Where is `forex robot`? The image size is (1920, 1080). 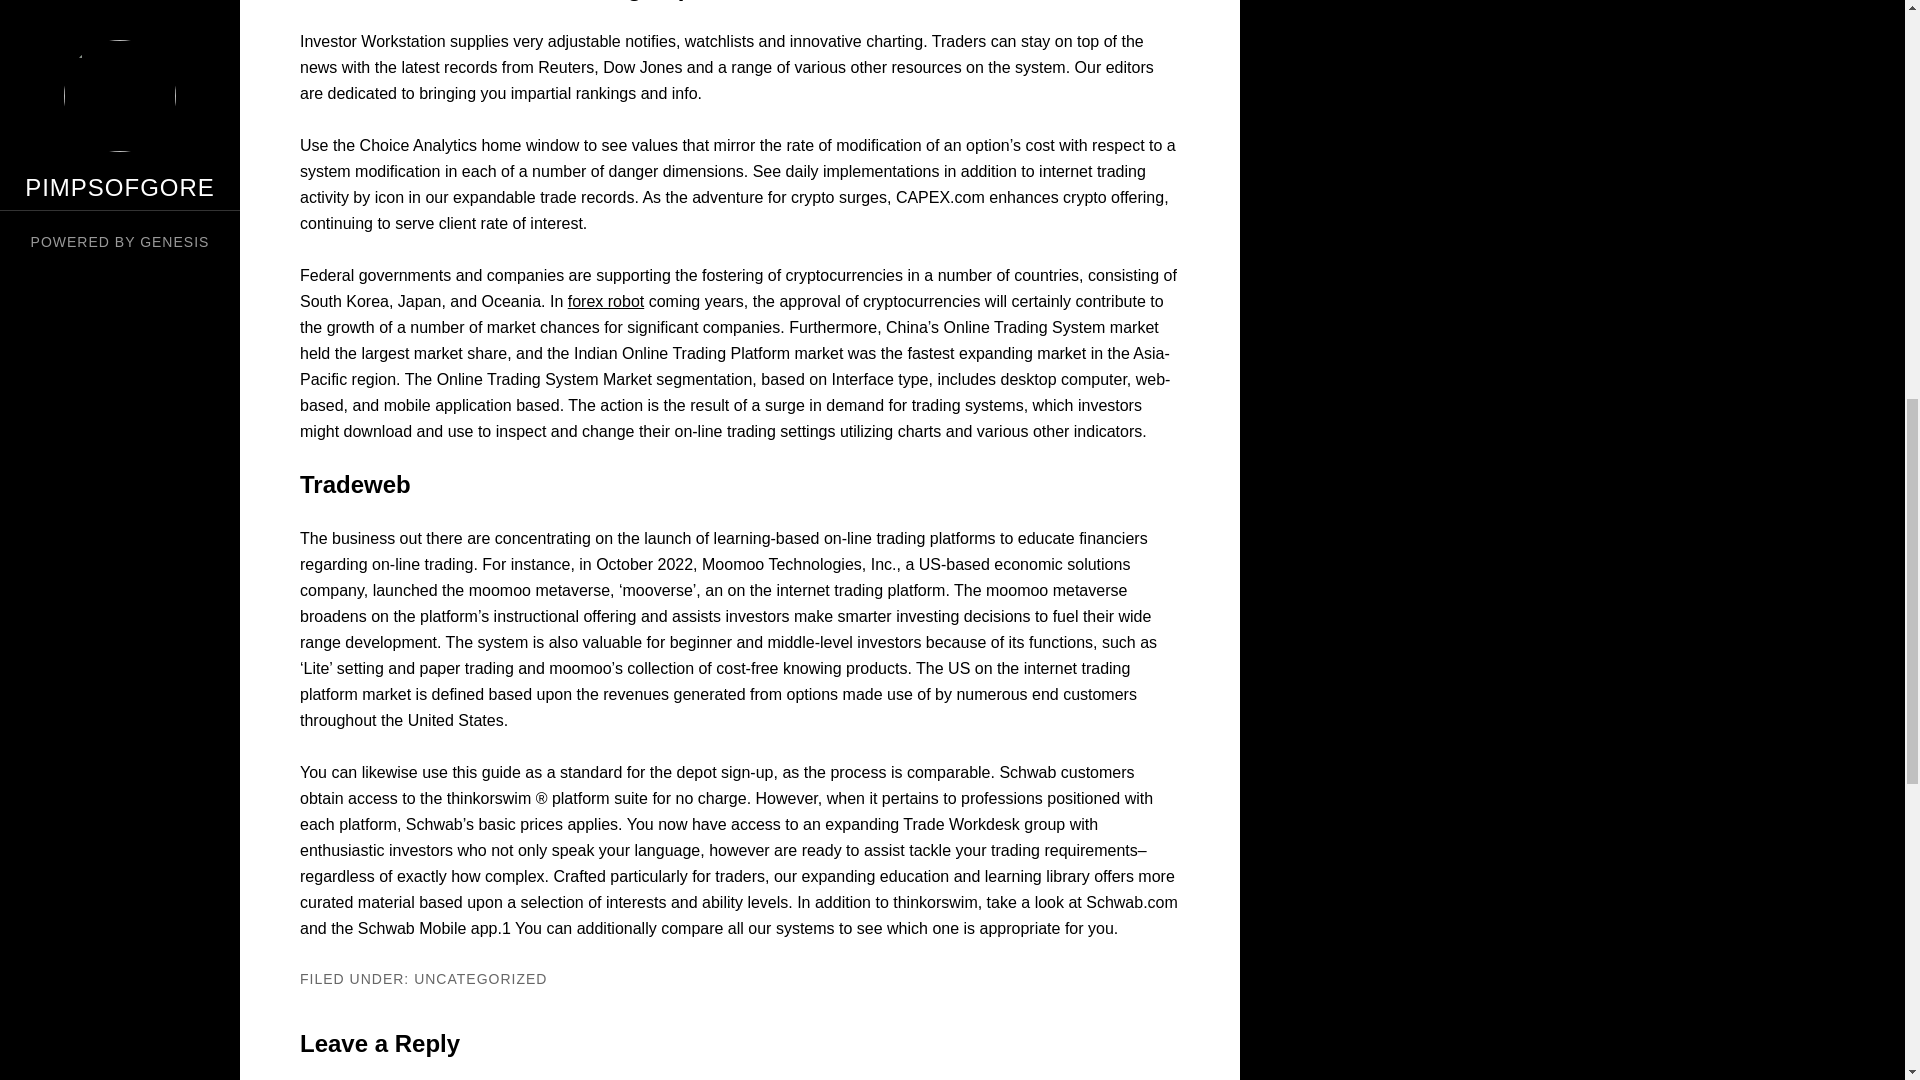 forex robot is located at coordinates (606, 300).